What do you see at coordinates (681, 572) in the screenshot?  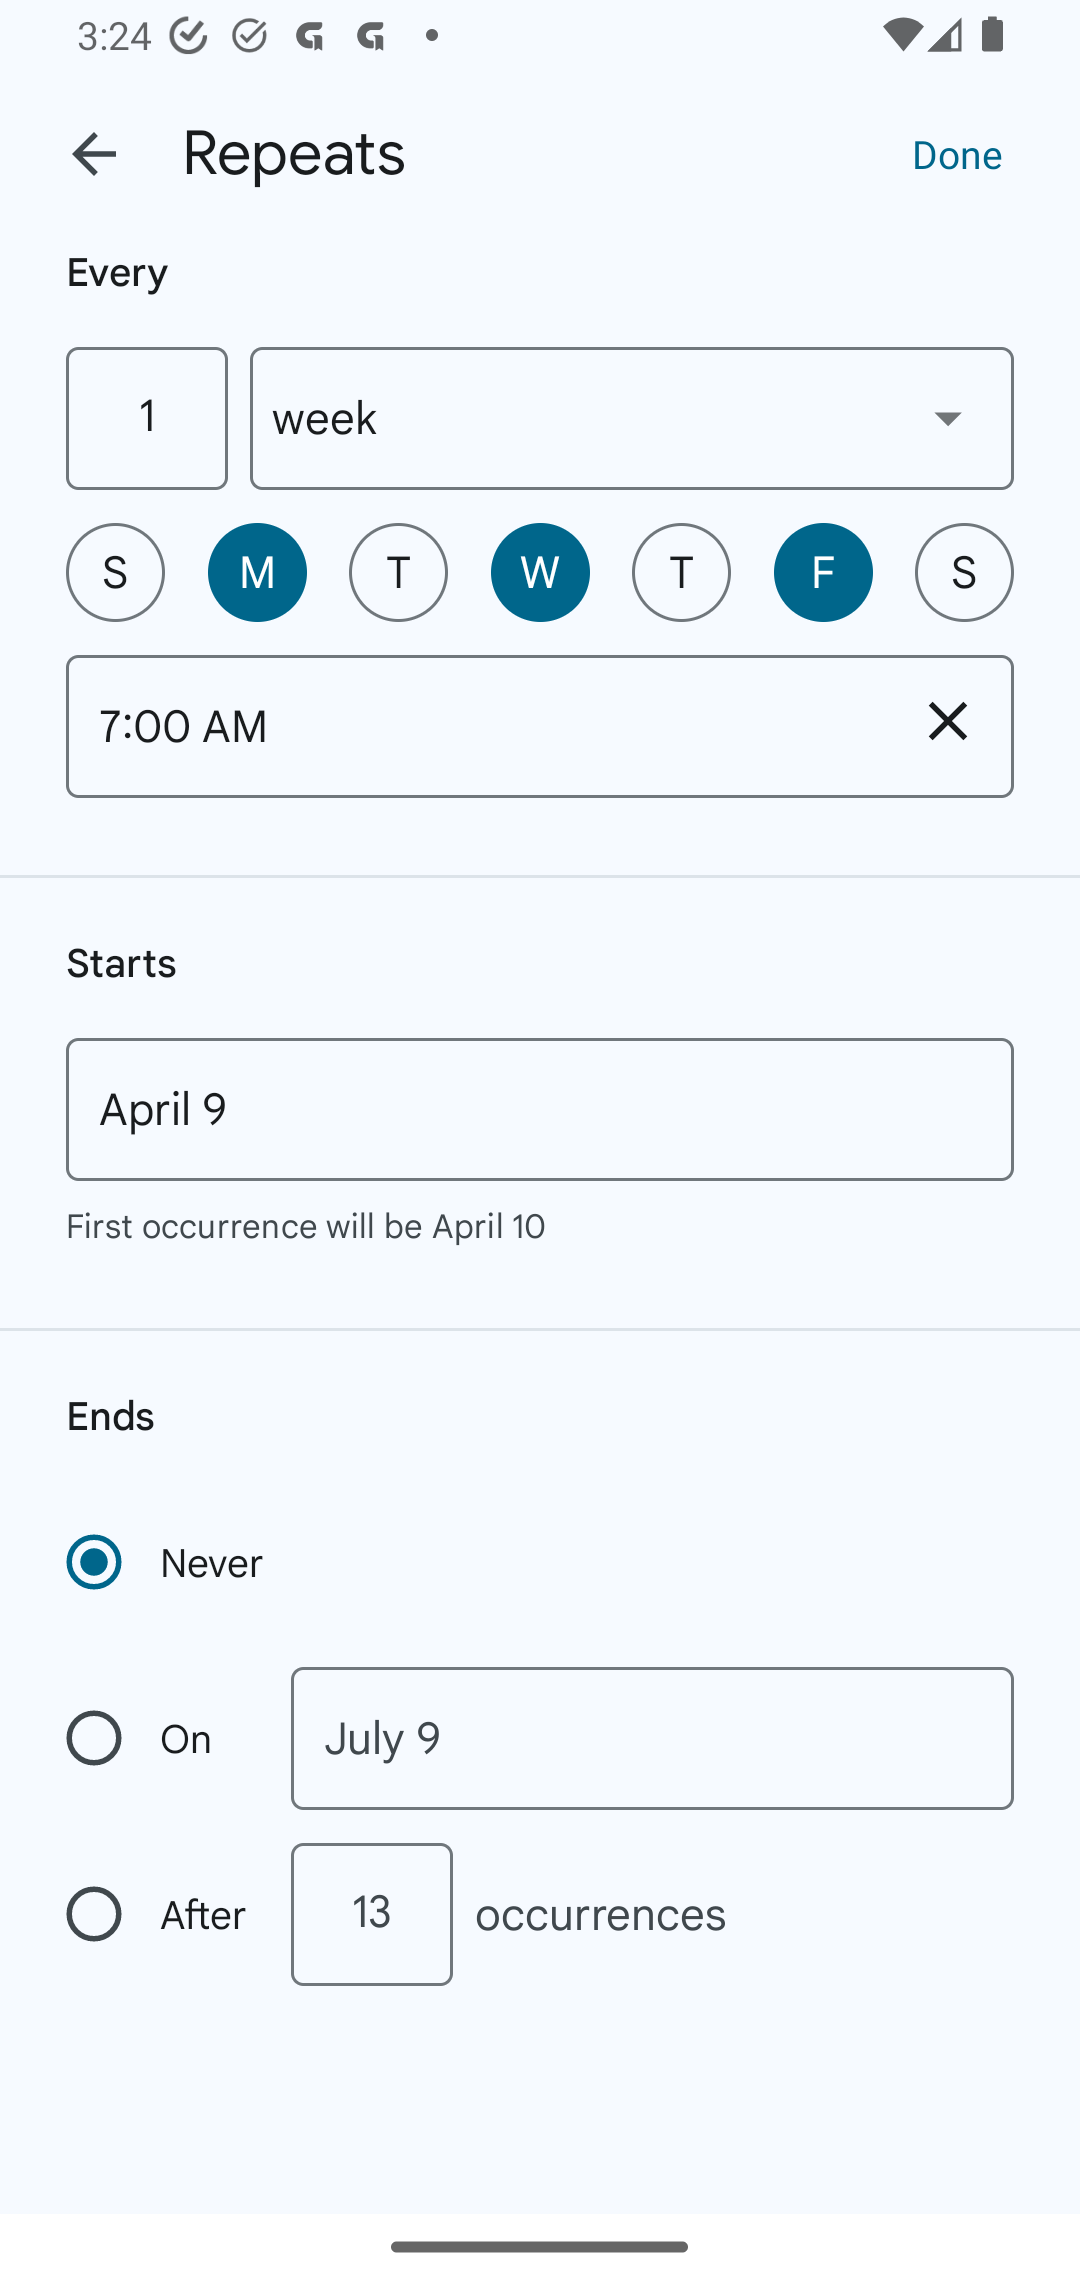 I see `T Thursday` at bounding box center [681, 572].